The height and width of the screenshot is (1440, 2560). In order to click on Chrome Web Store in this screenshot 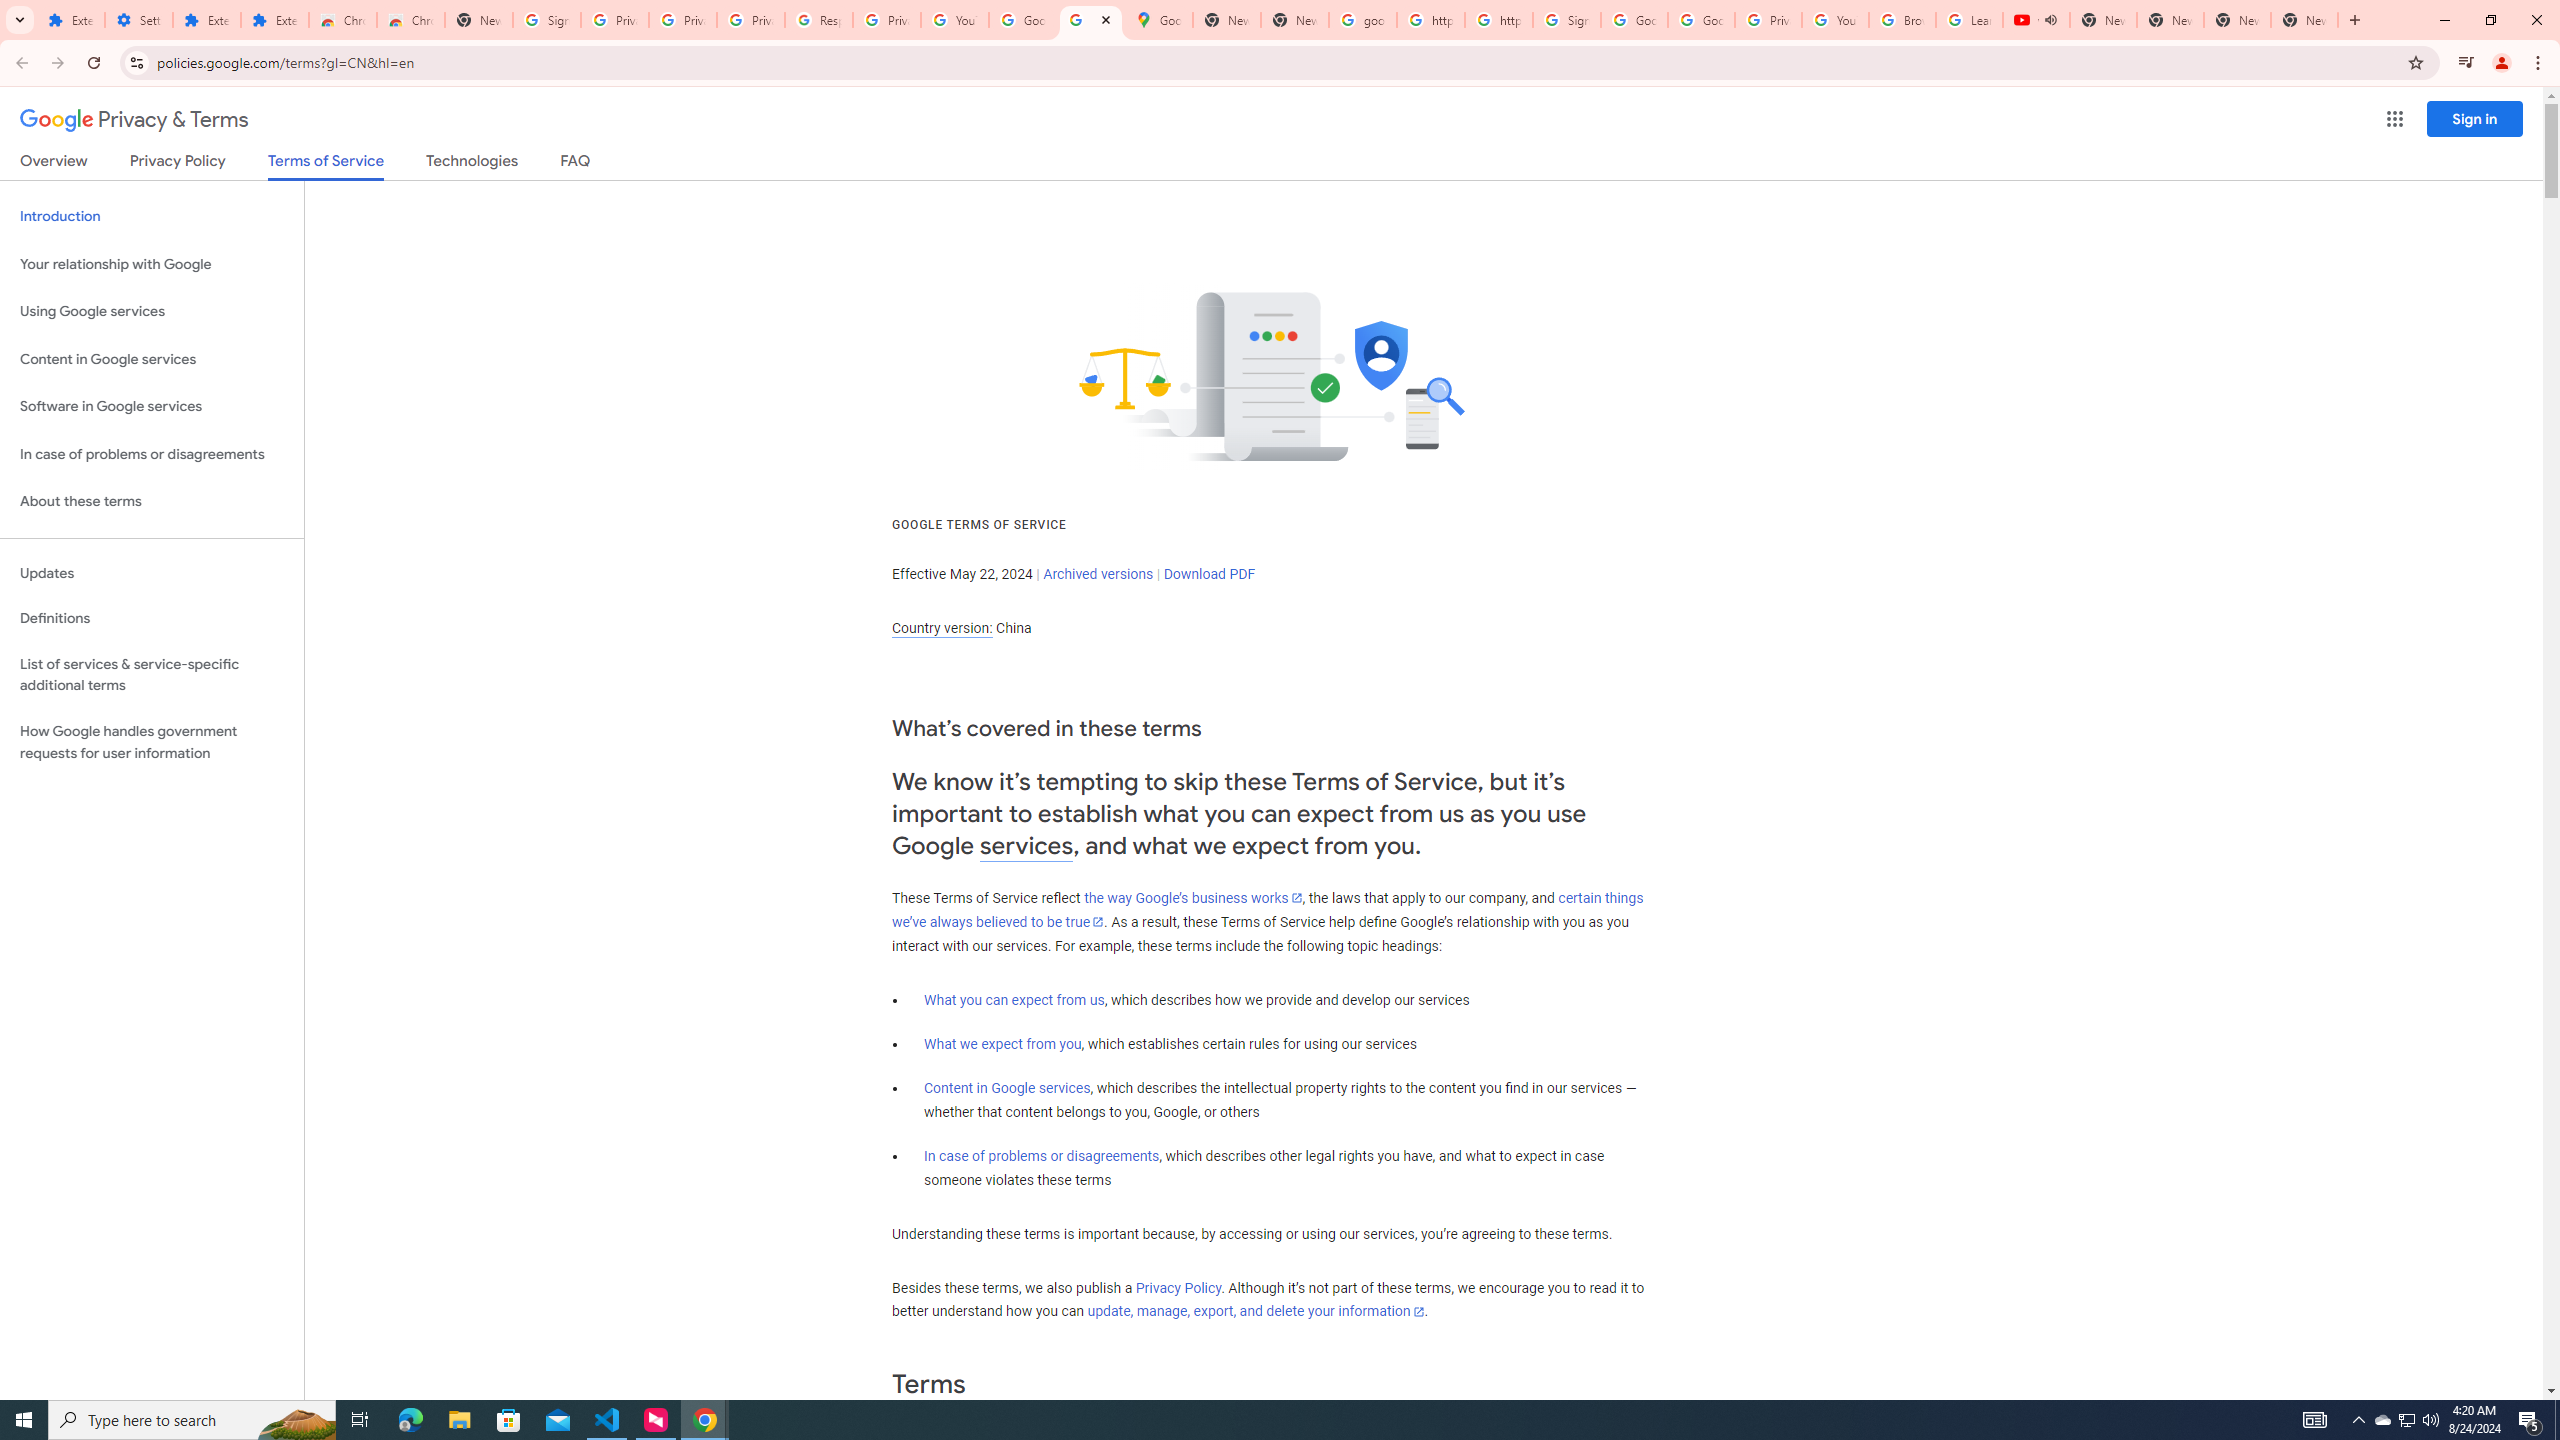, I will do `click(342, 20)`.